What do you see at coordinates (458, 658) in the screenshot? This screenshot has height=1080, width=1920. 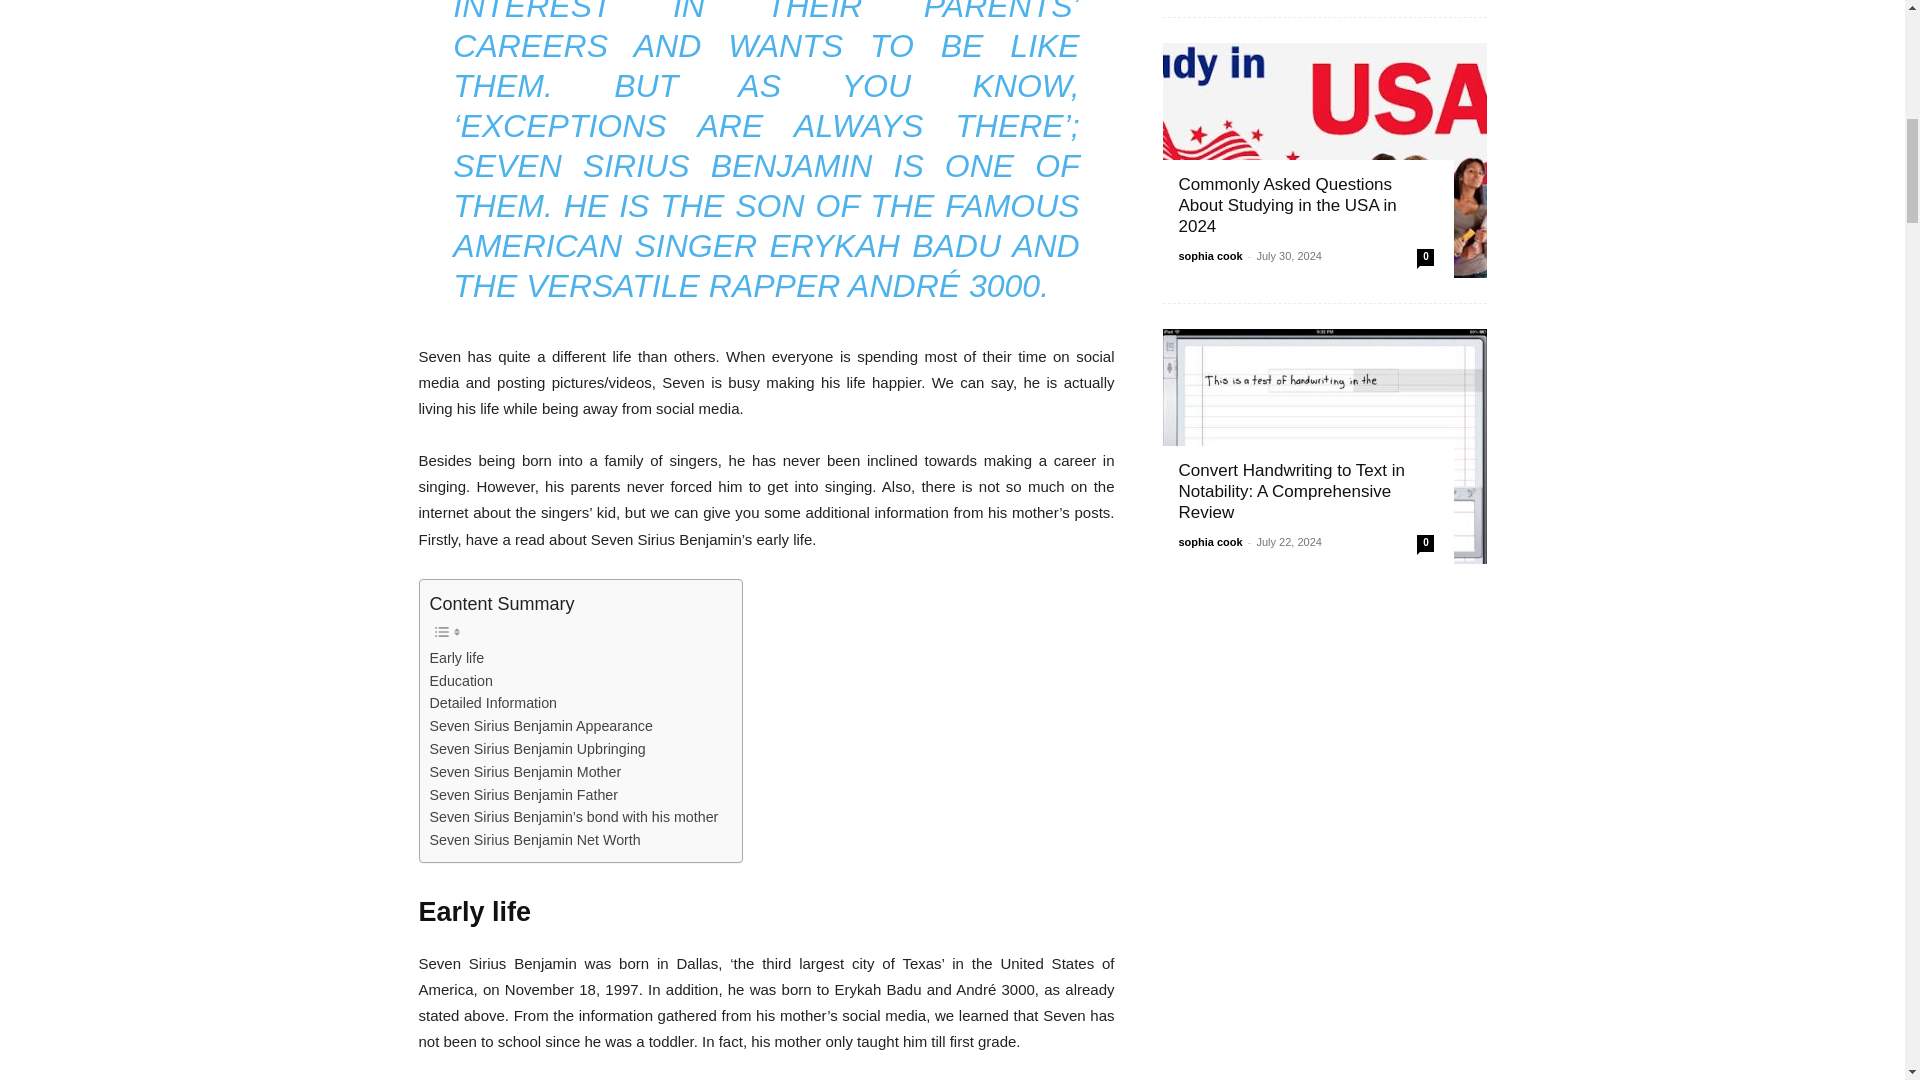 I see `Early life` at bounding box center [458, 658].